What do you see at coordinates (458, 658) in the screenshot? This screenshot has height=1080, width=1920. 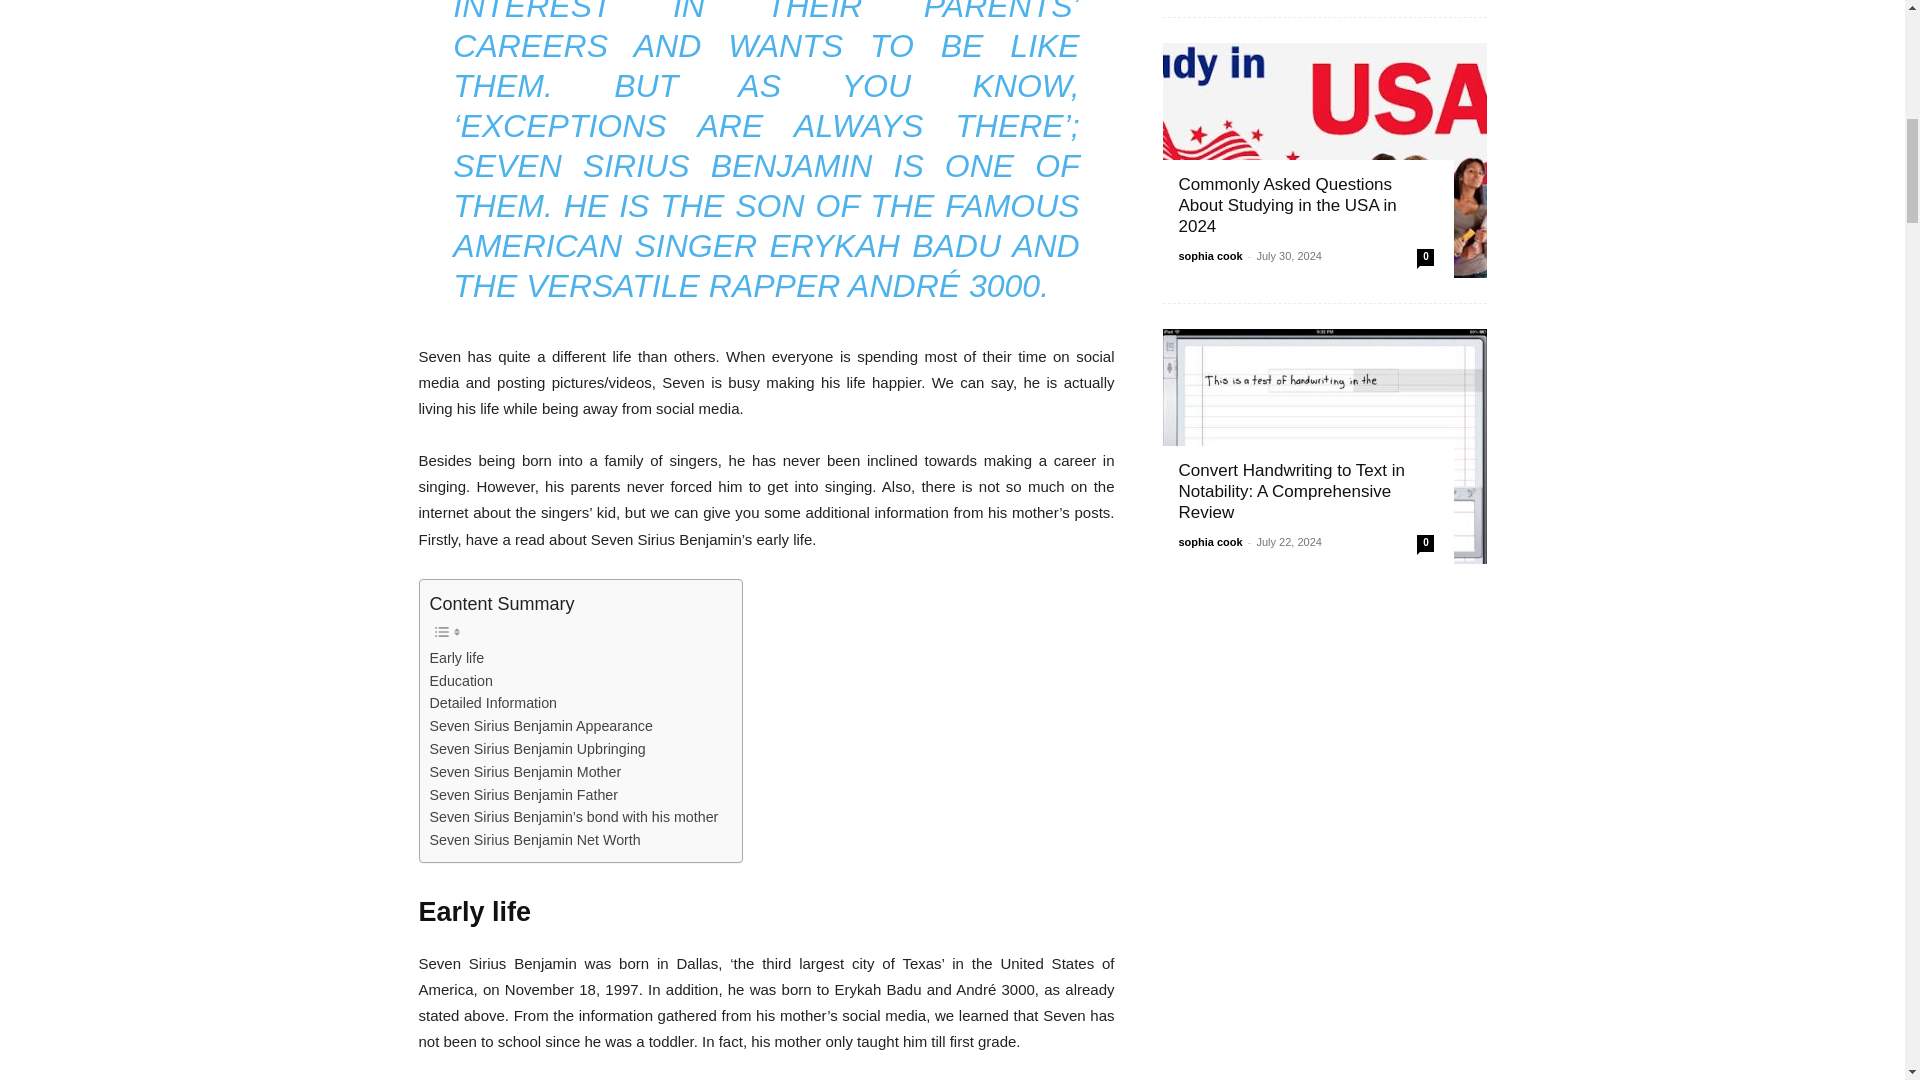 I see `Early life` at bounding box center [458, 658].